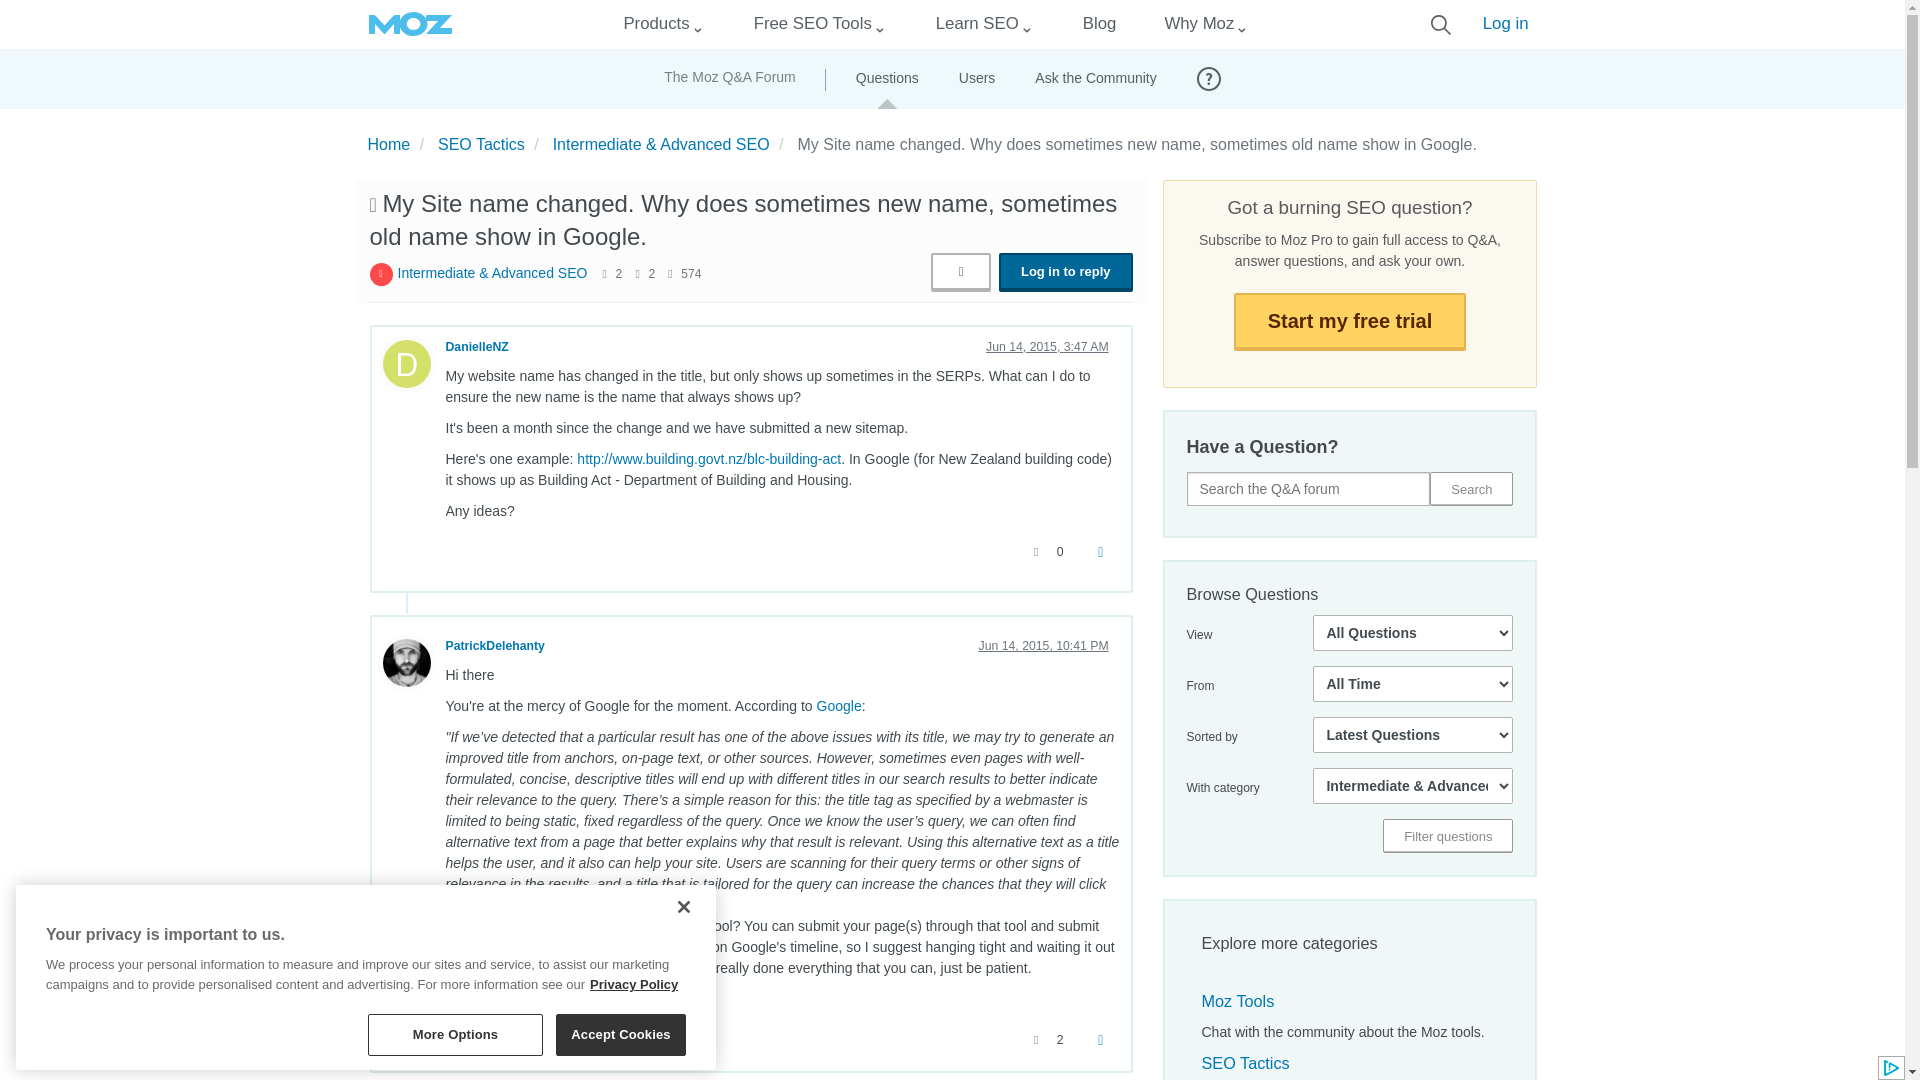 The image size is (1920, 1080). What do you see at coordinates (410, 24) in the screenshot?
I see `Moz Home` at bounding box center [410, 24].